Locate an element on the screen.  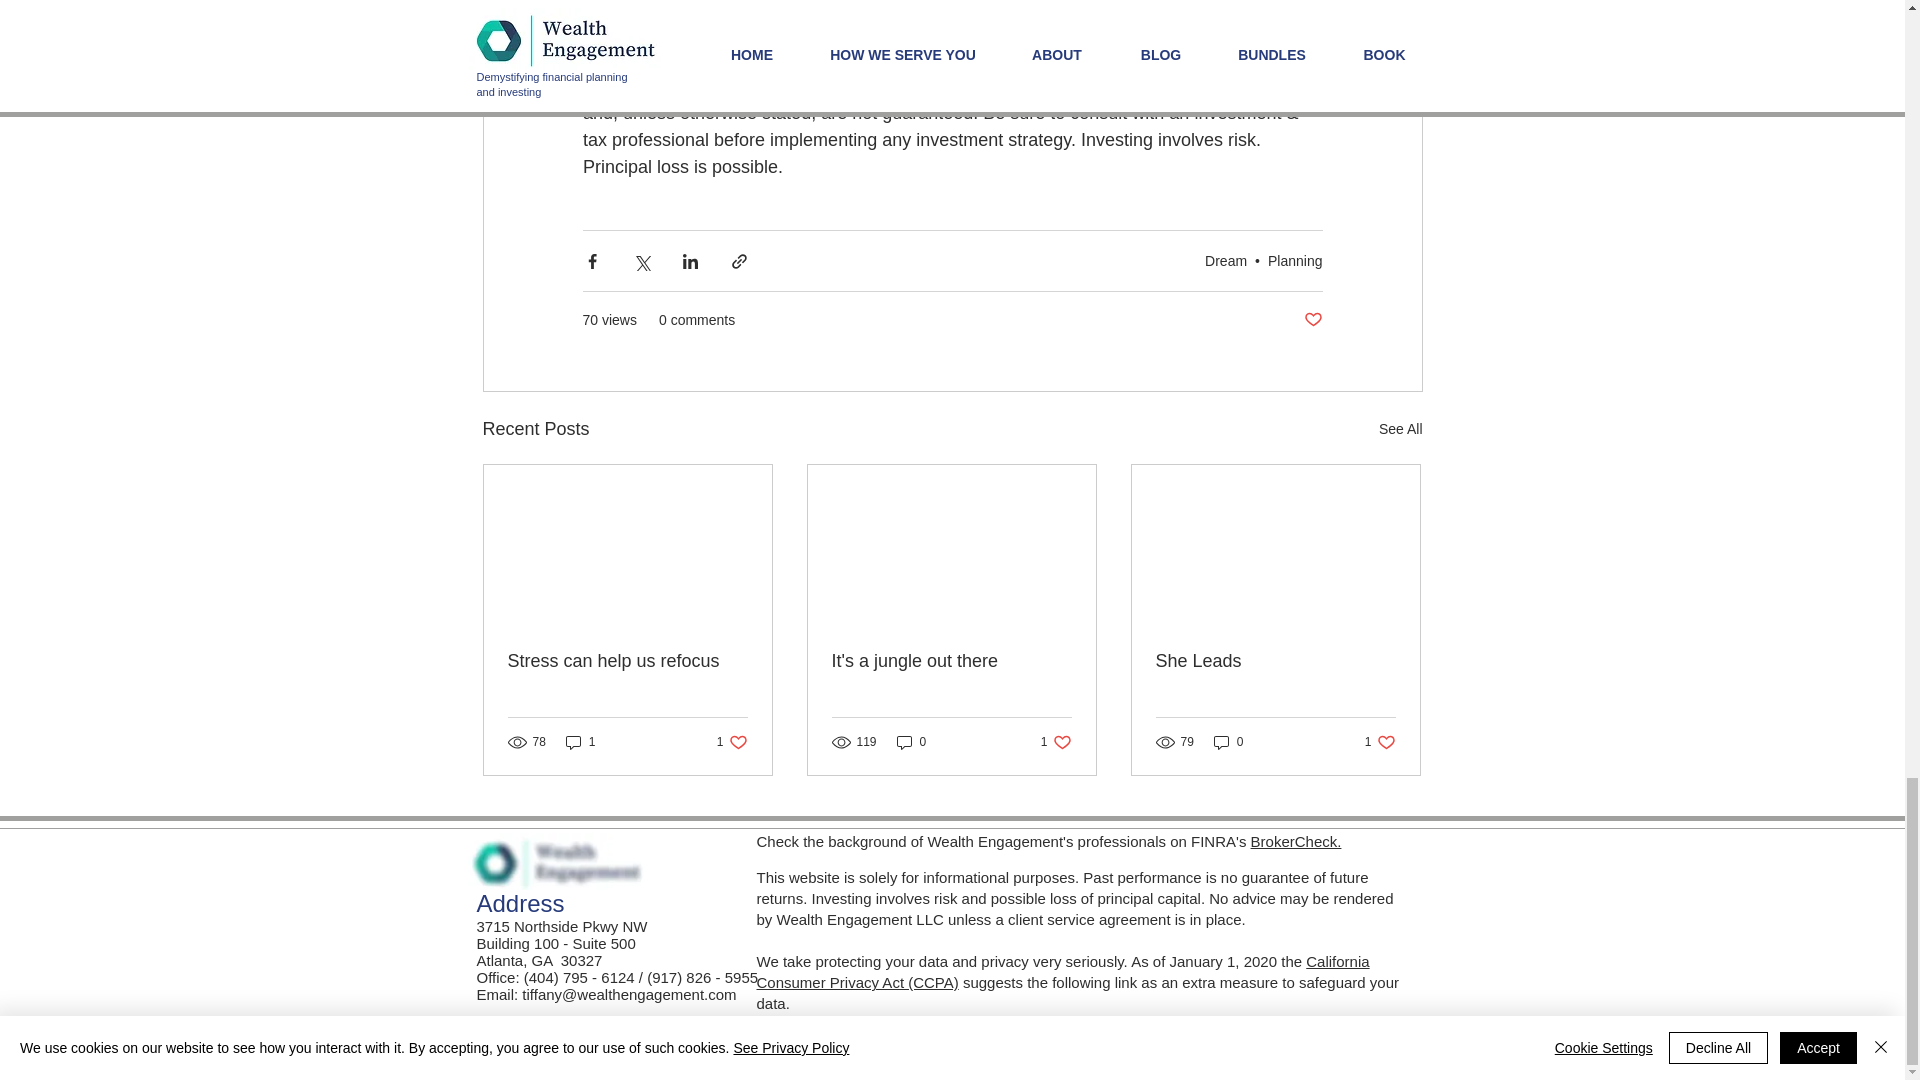
Planning is located at coordinates (628, 661).